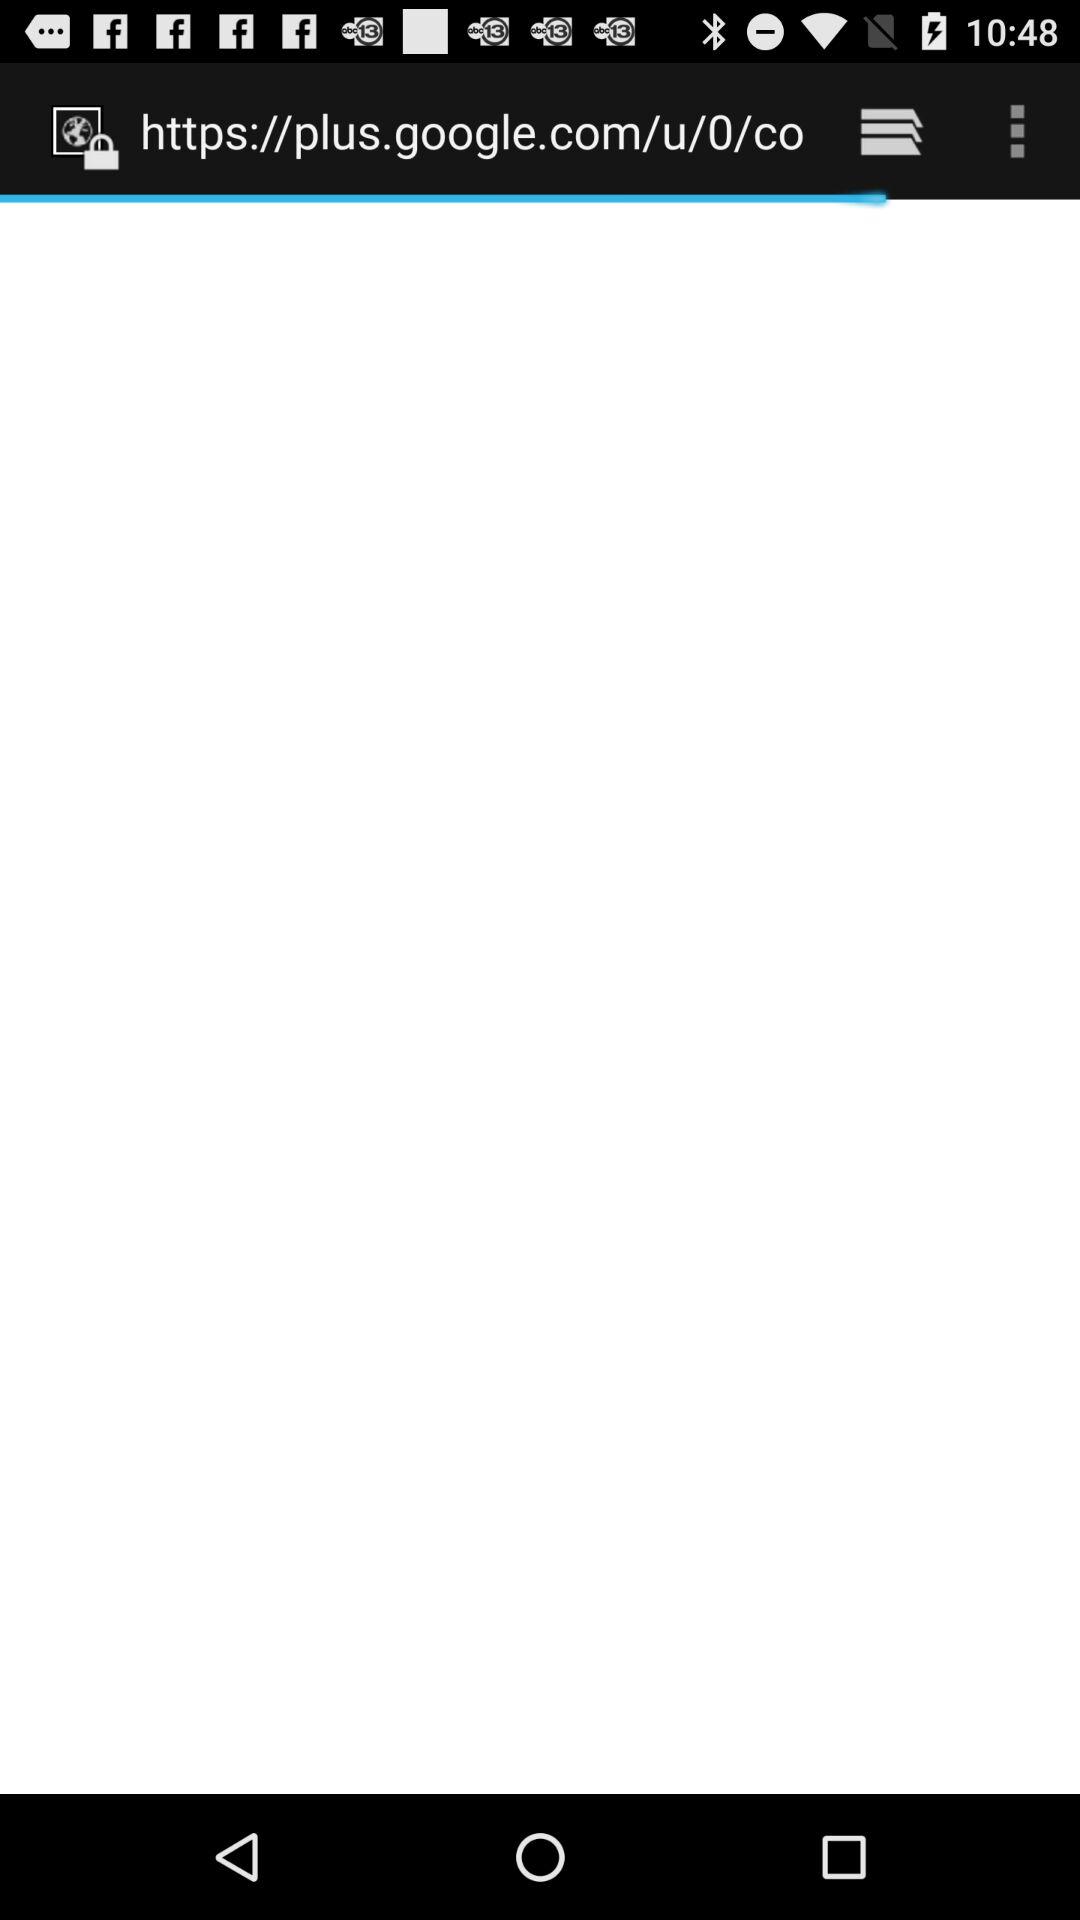 This screenshot has height=1920, width=1080. I want to click on choose the https plus google at the top, so click(472, 130).